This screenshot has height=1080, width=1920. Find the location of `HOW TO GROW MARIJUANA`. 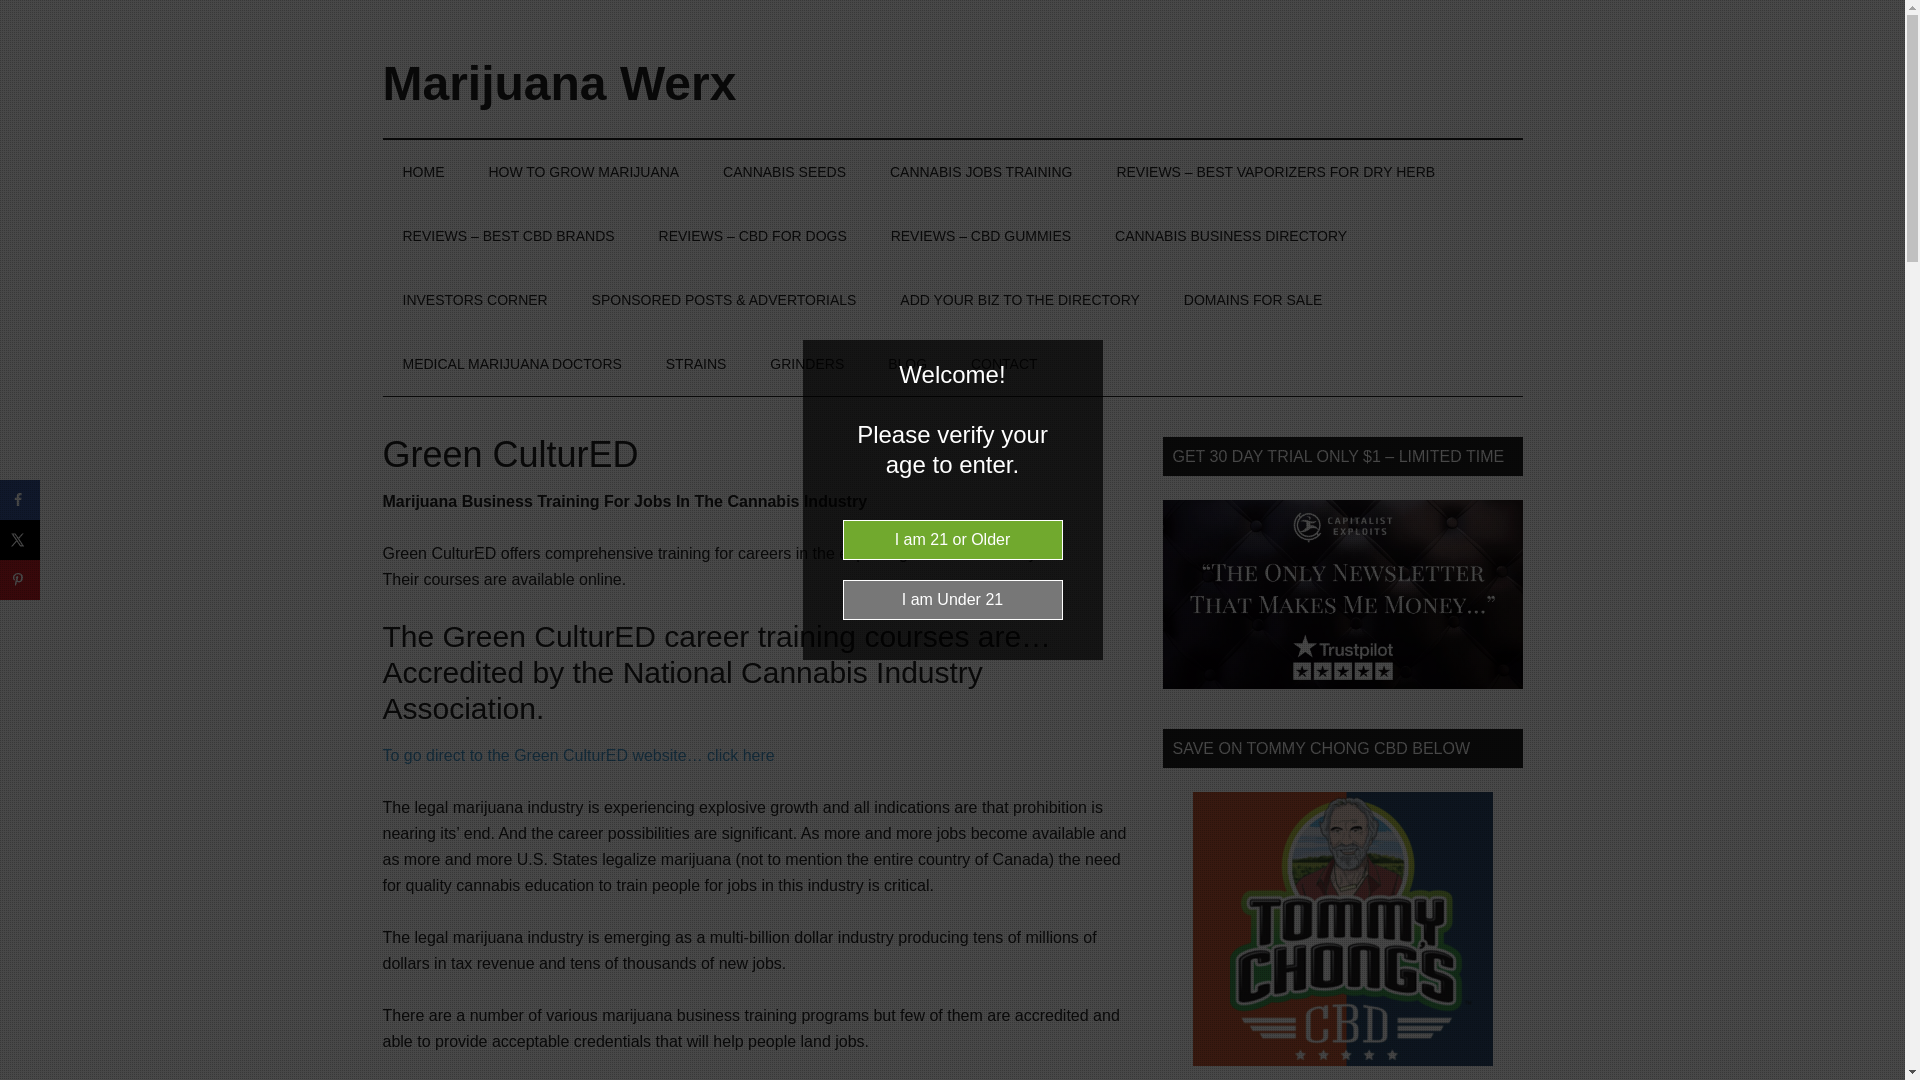

HOW TO GROW MARIJUANA is located at coordinates (583, 172).